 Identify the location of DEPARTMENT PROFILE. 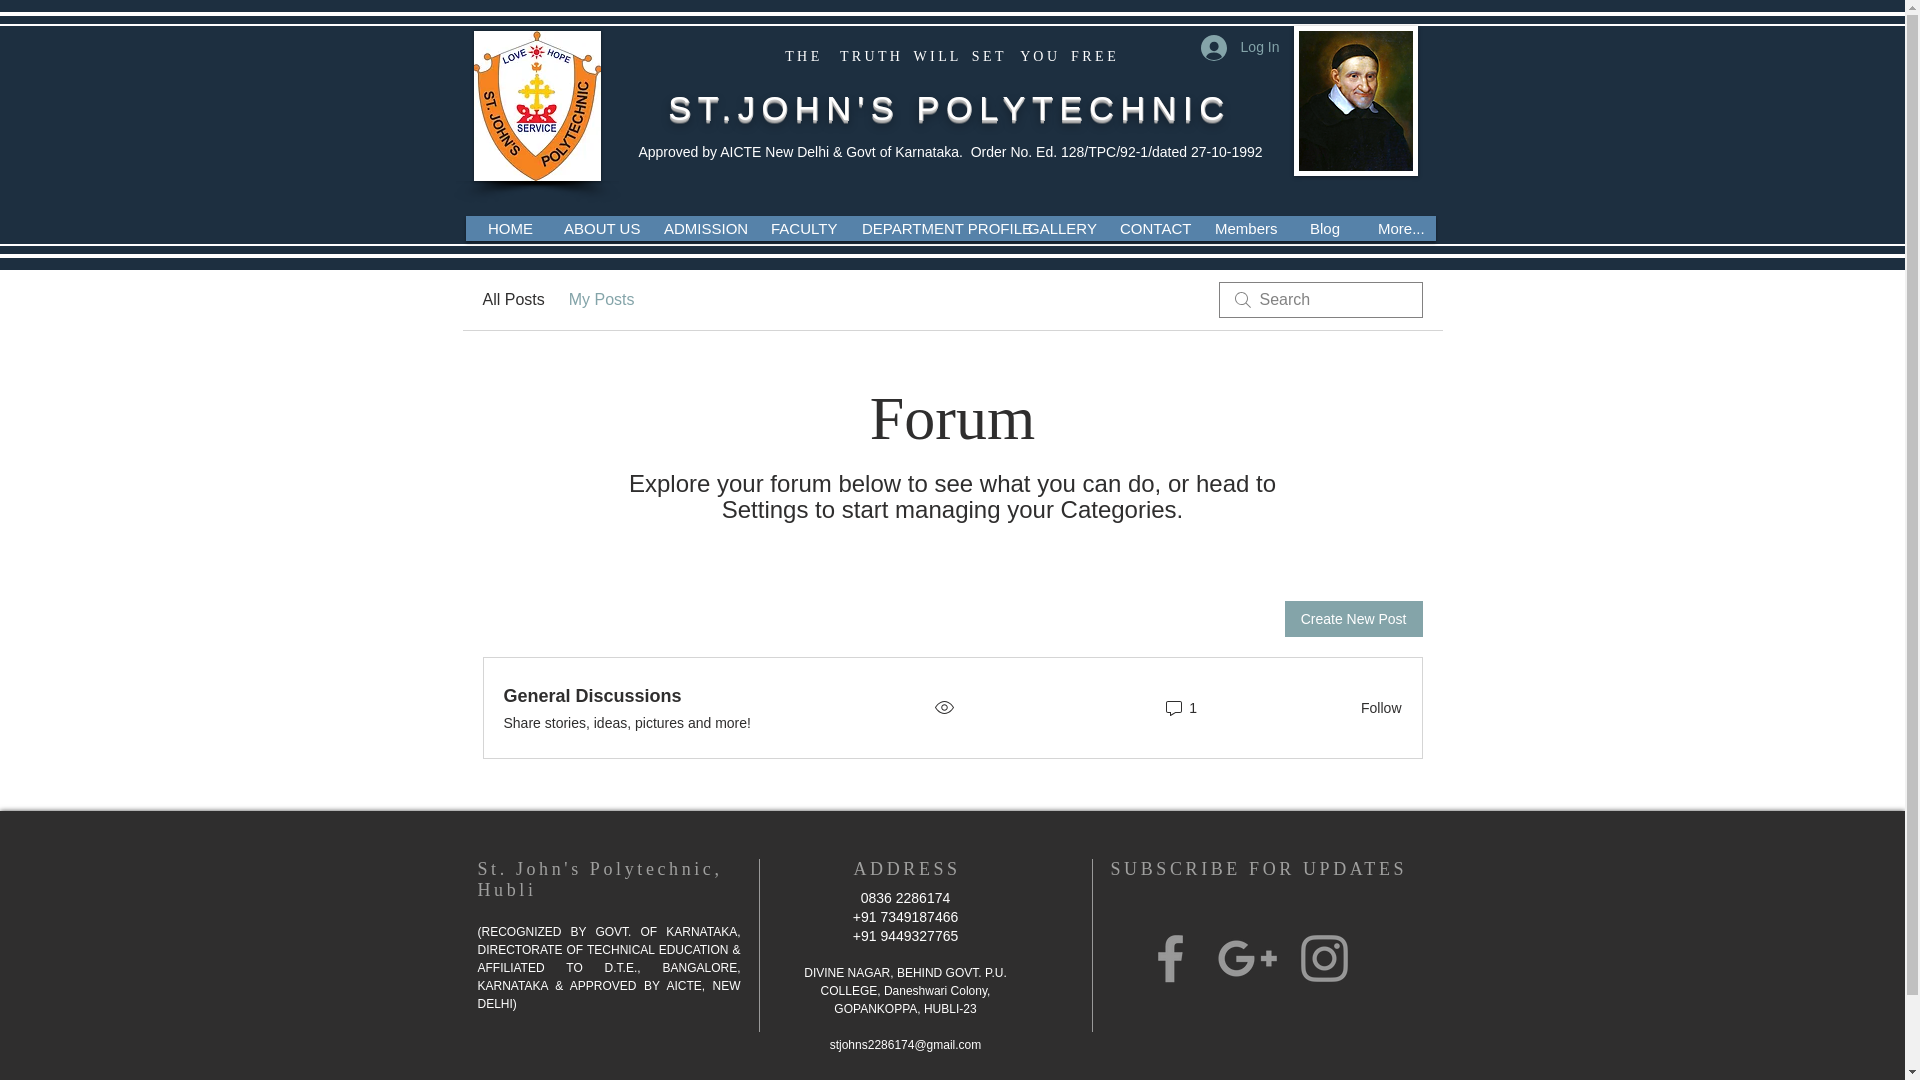
(924, 228).